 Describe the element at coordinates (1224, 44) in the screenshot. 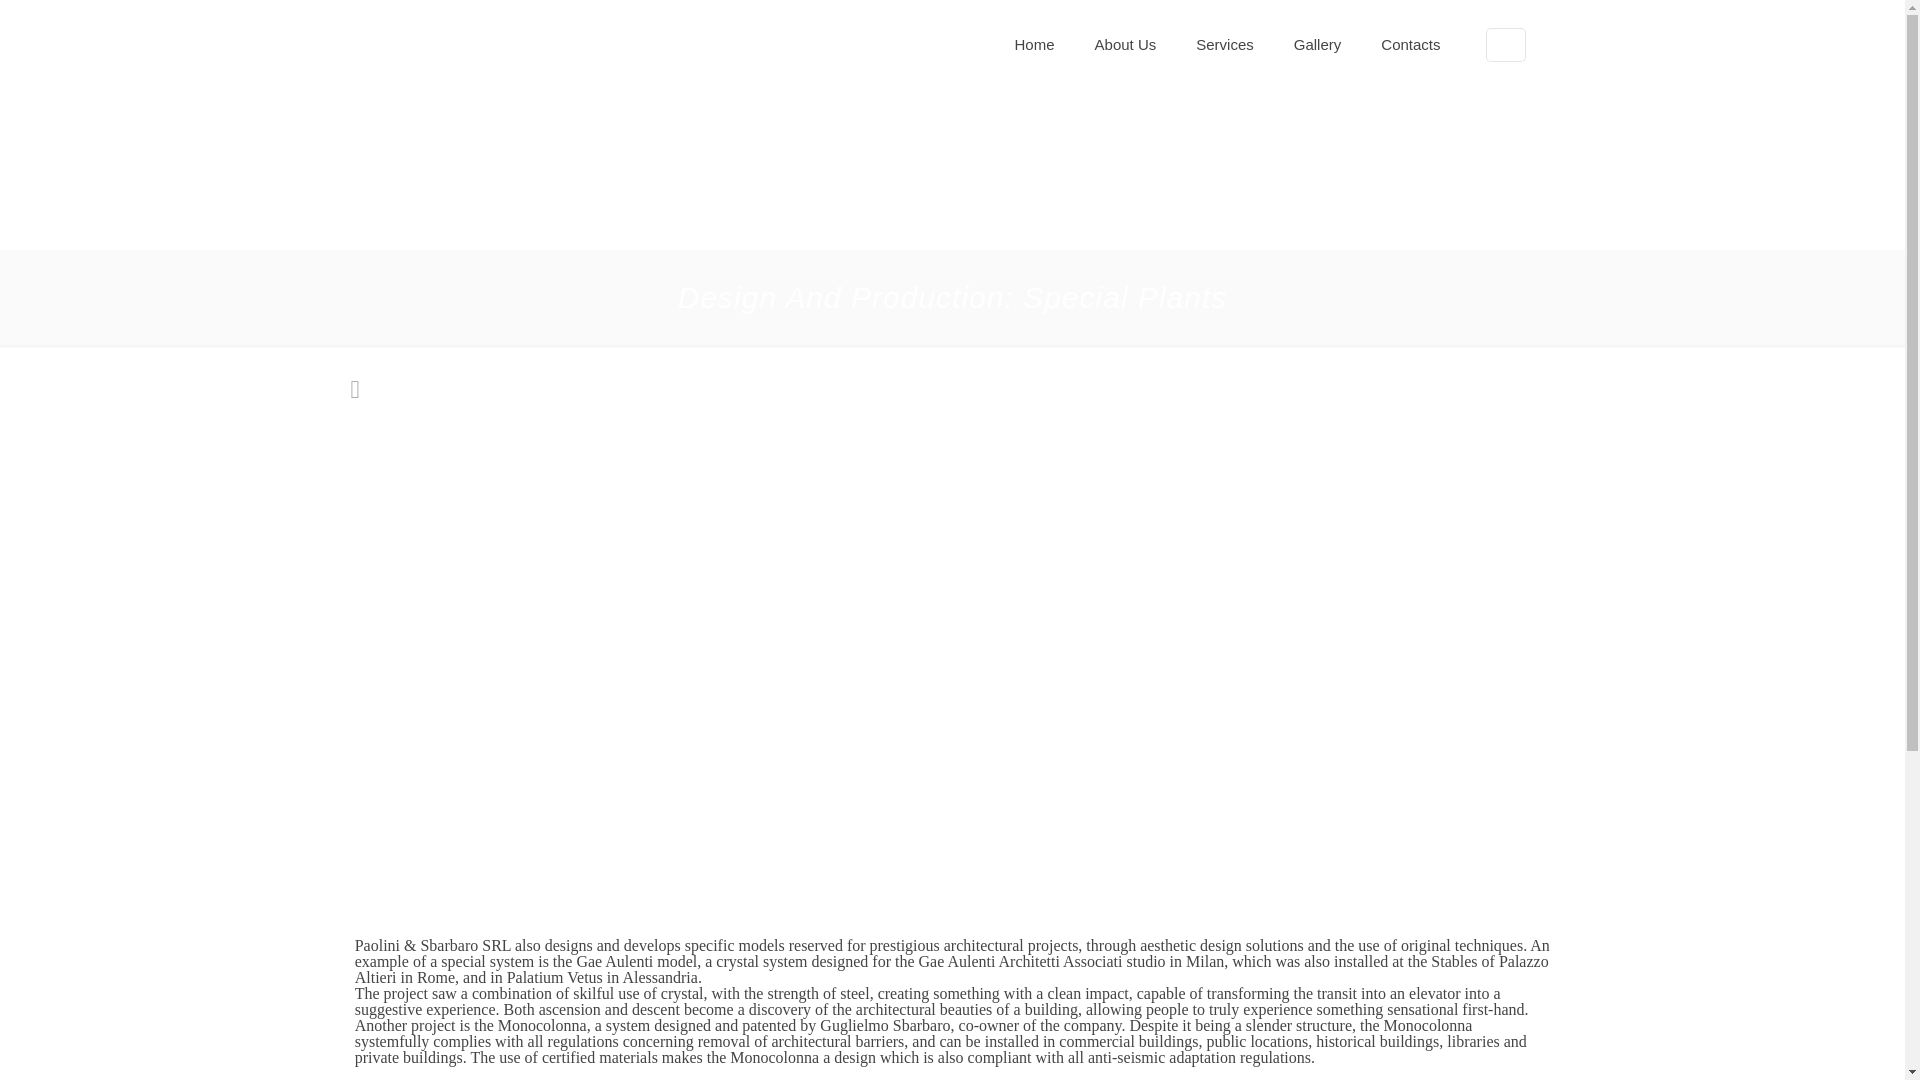

I see `Services` at that location.